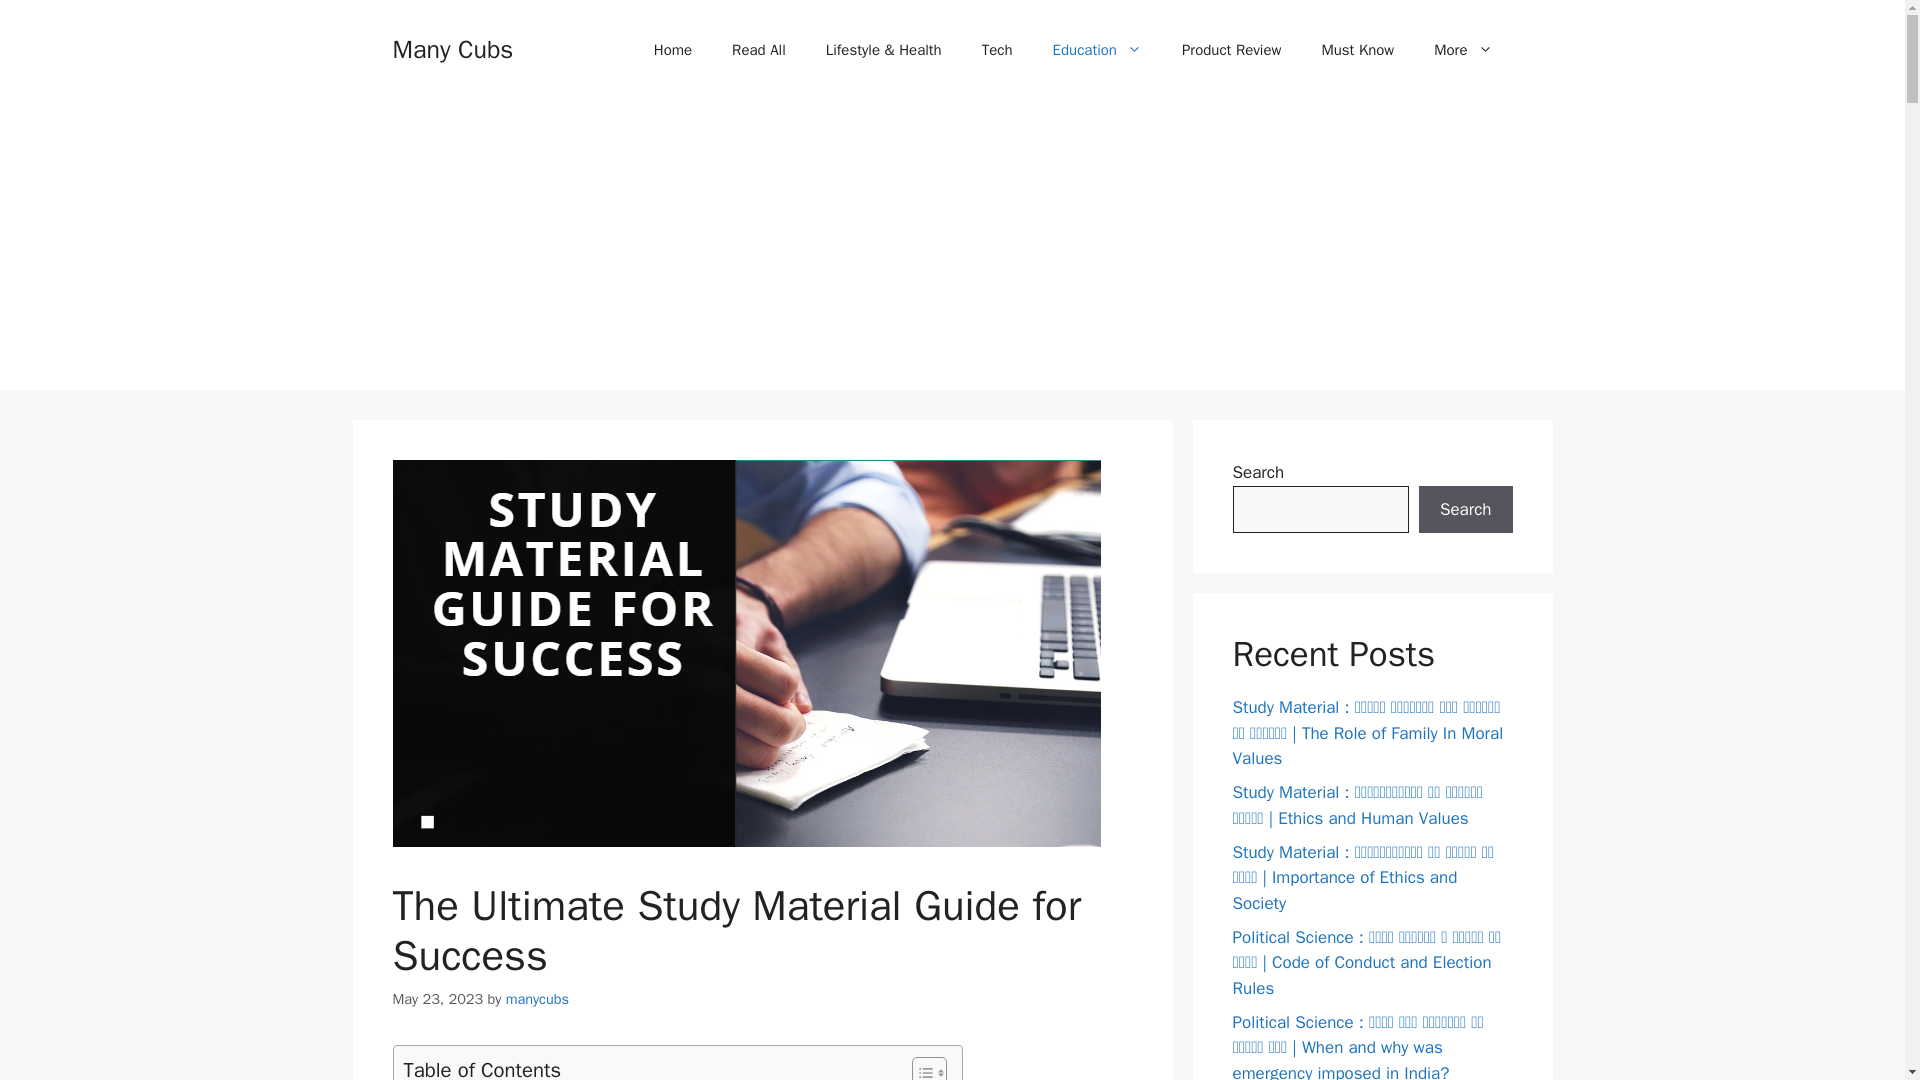 This screenshot has height=1080, width=1920. Describe the element at coordinates (996, 50) in the screenshot. I see `Tech` at that location.